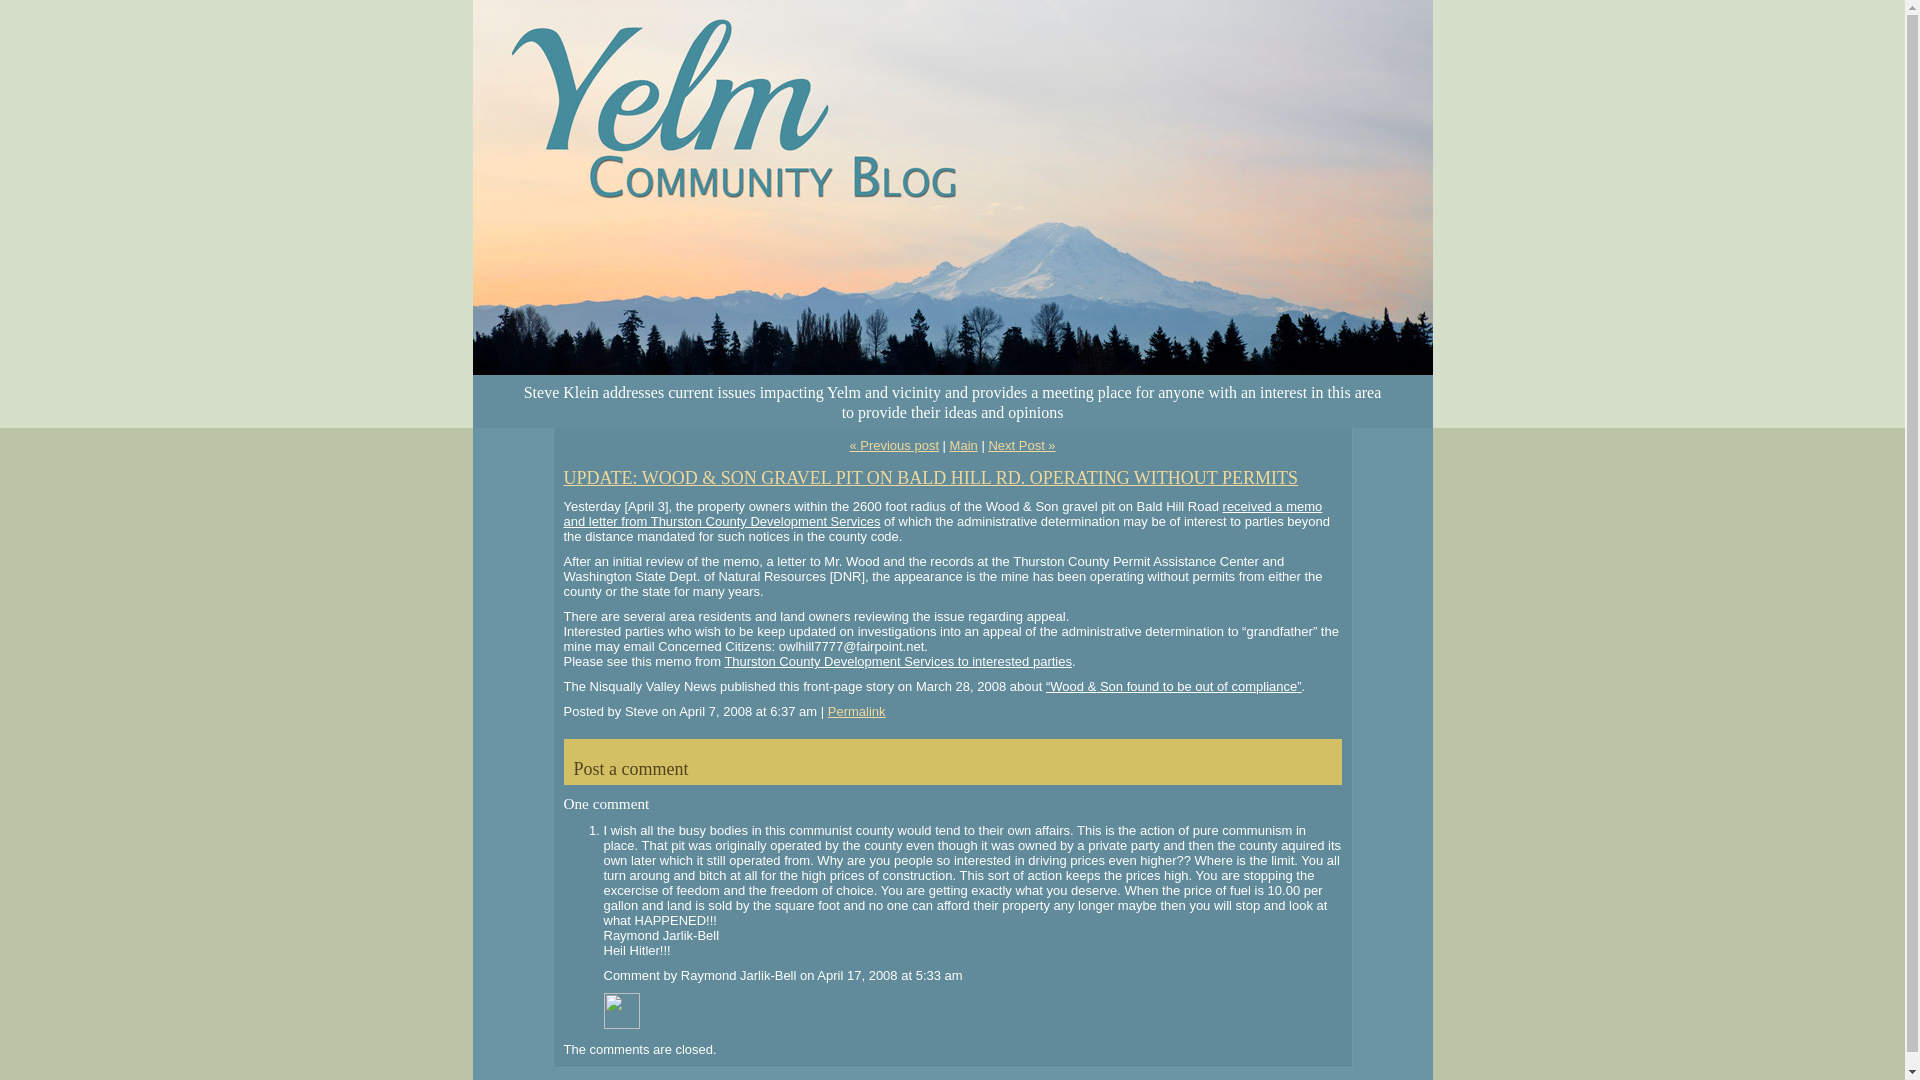  Describe the element at coordinates (856, 712) in the screenshot. I see `Permalink` at that location.